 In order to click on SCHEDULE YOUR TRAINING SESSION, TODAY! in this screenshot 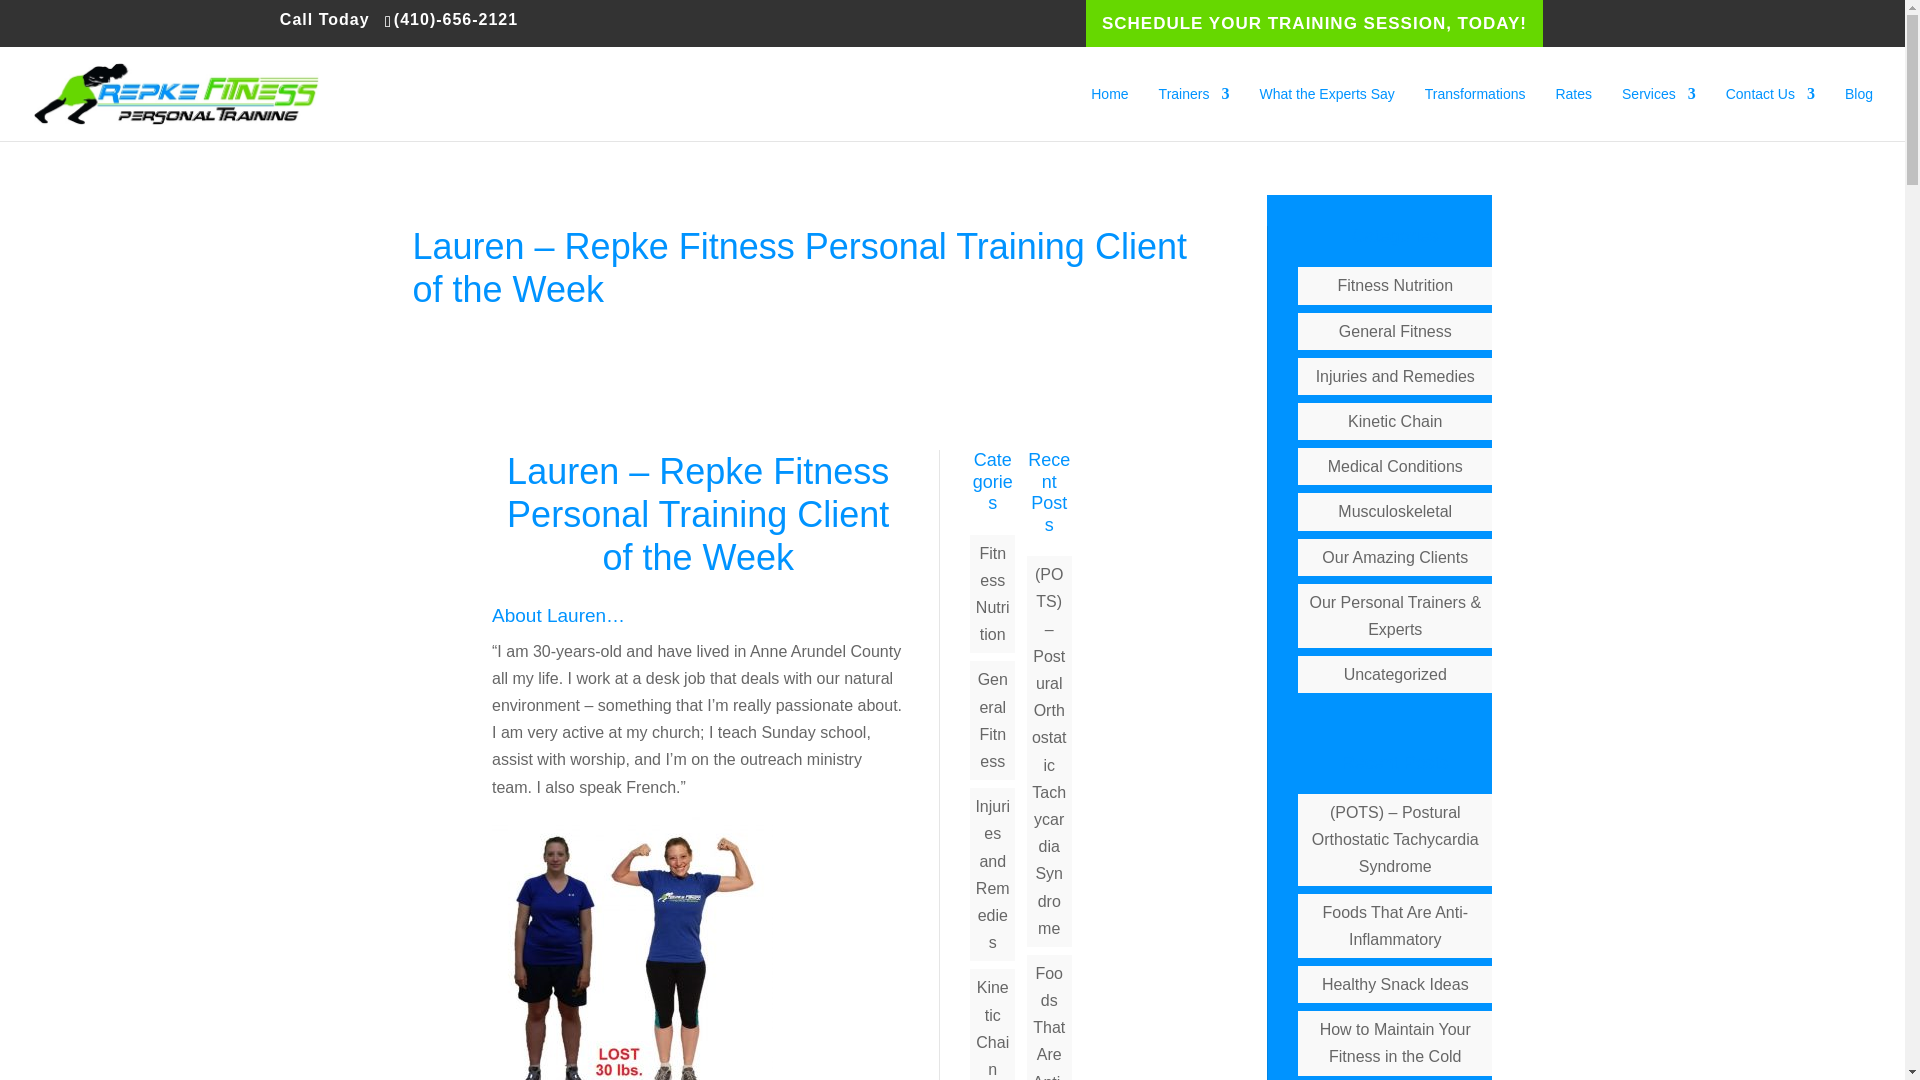, I will do `click(1314, 24)`.